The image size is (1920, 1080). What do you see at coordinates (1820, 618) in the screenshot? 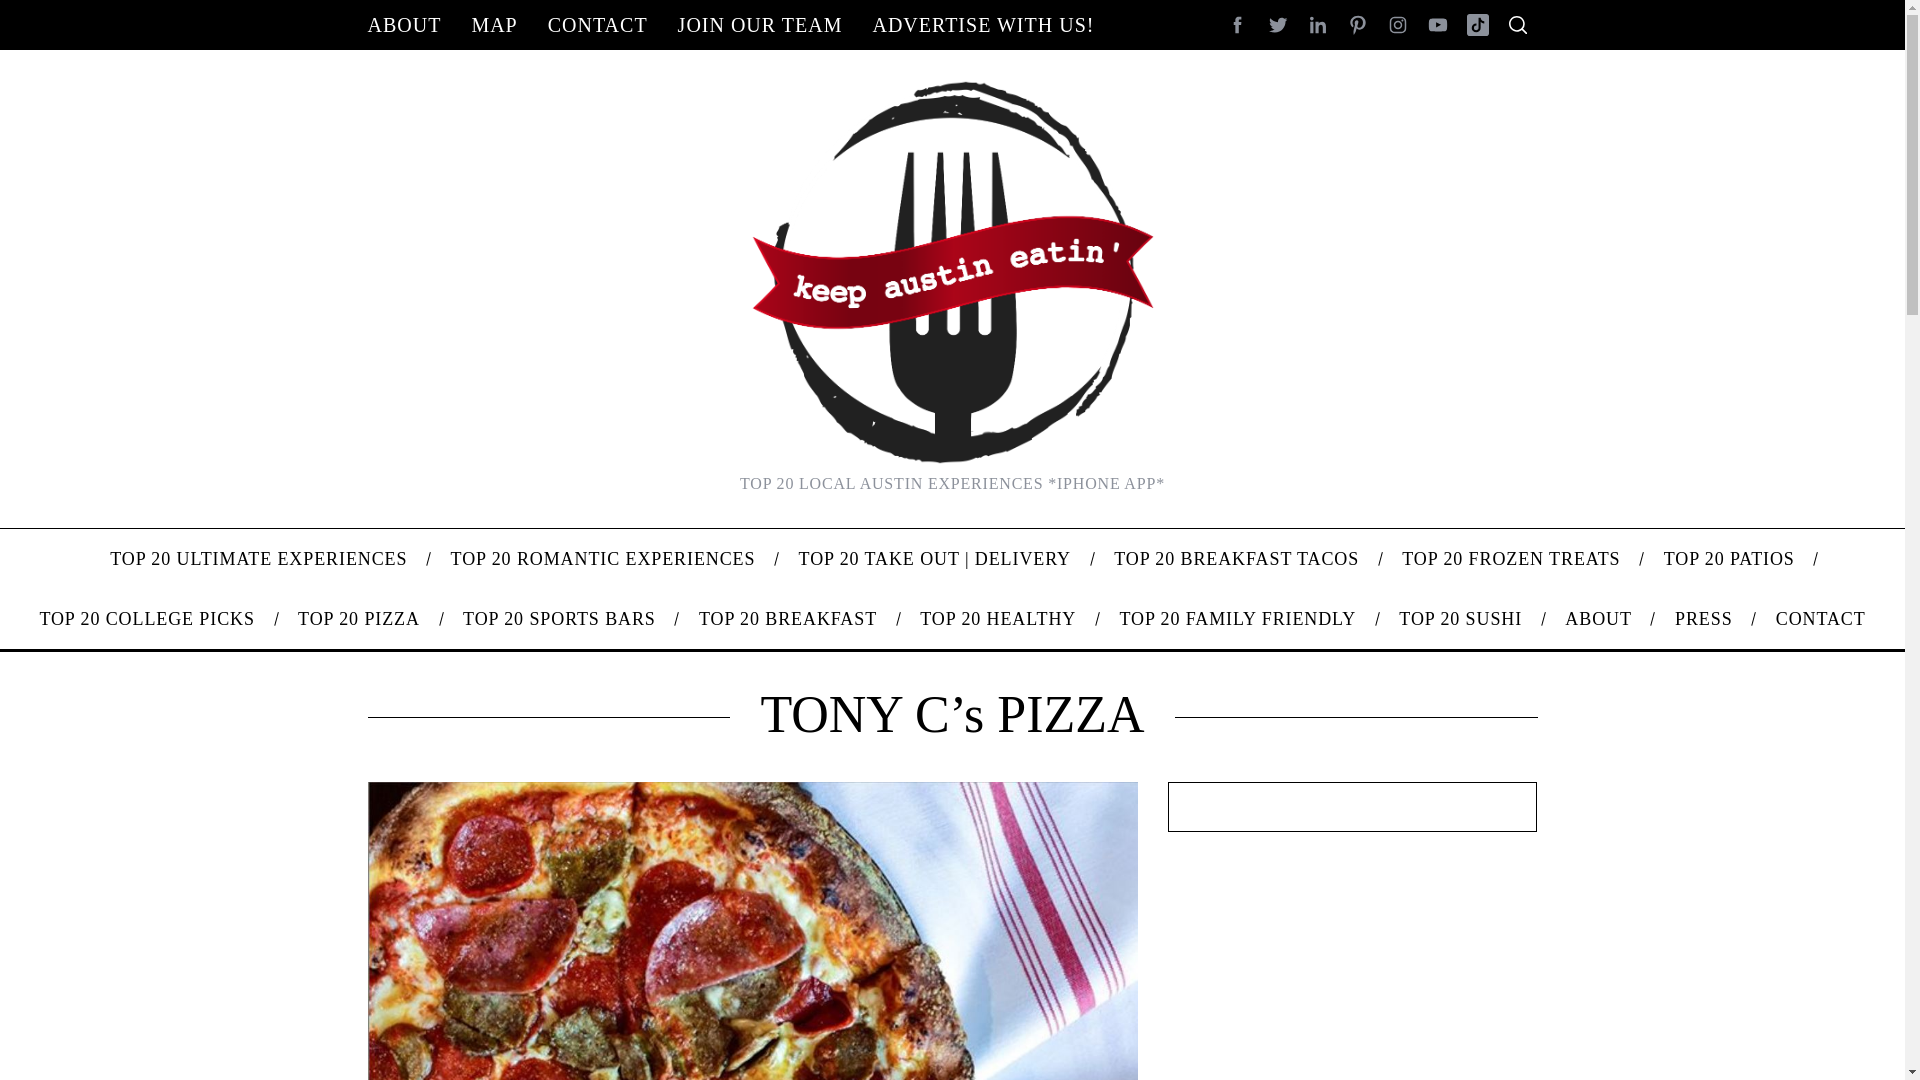
I see `CONTACT` at bounding box center [1820, 618].